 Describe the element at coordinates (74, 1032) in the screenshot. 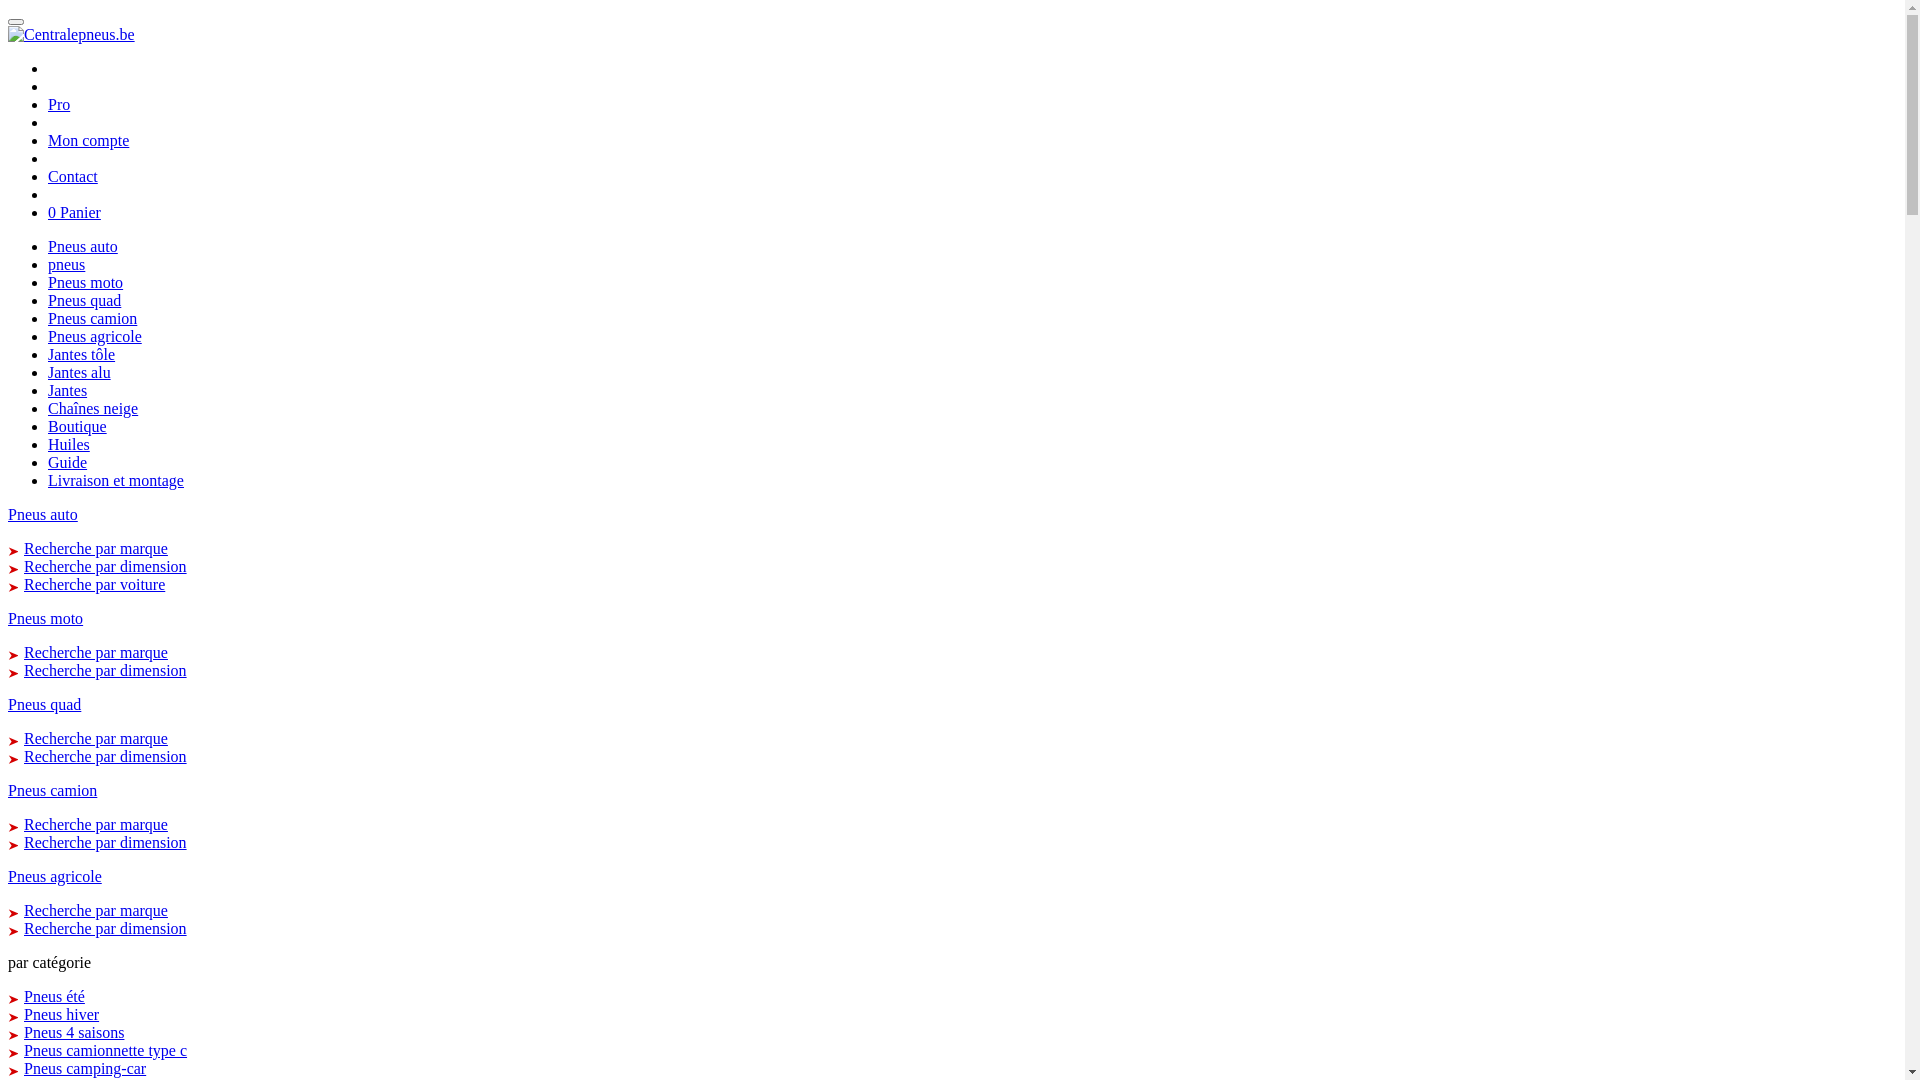

I see `Pneus 4 saisons` at that location.